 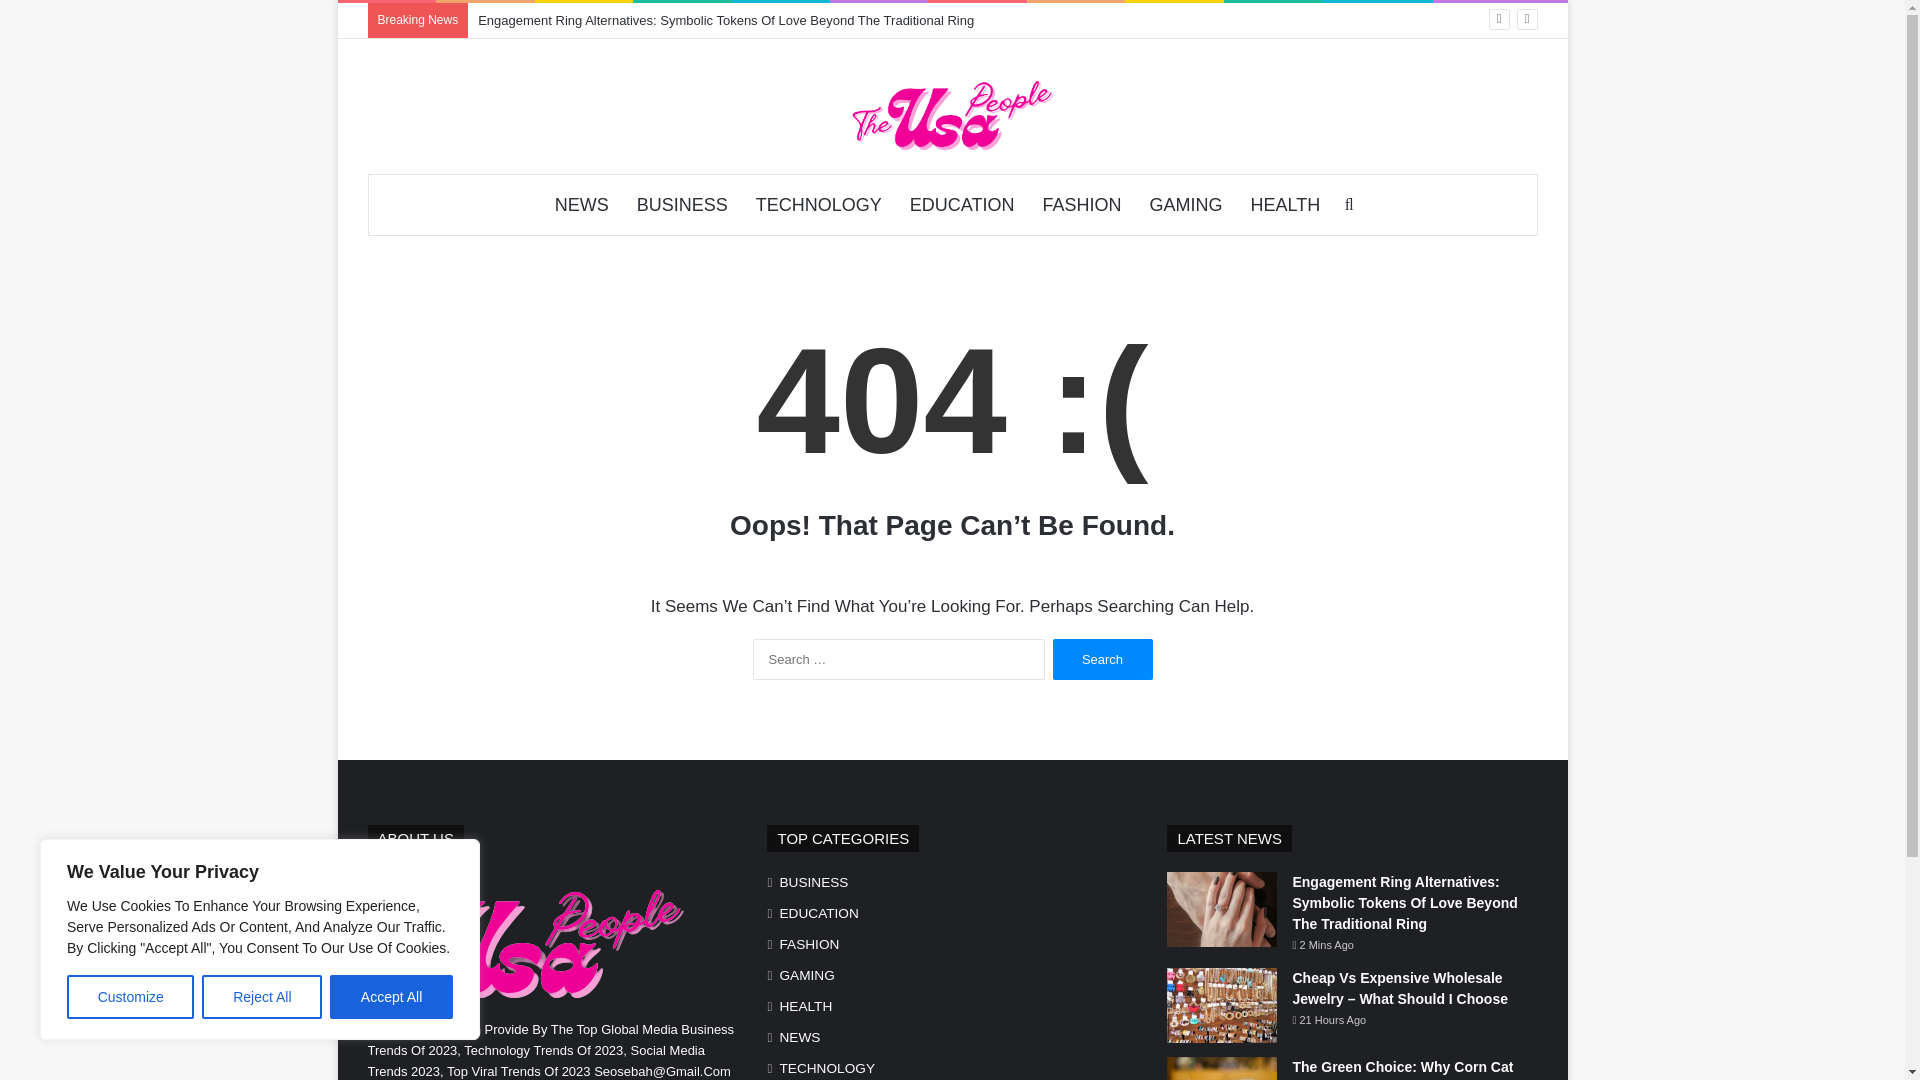 I want to click on Reject All, so click(x=262, y=997).